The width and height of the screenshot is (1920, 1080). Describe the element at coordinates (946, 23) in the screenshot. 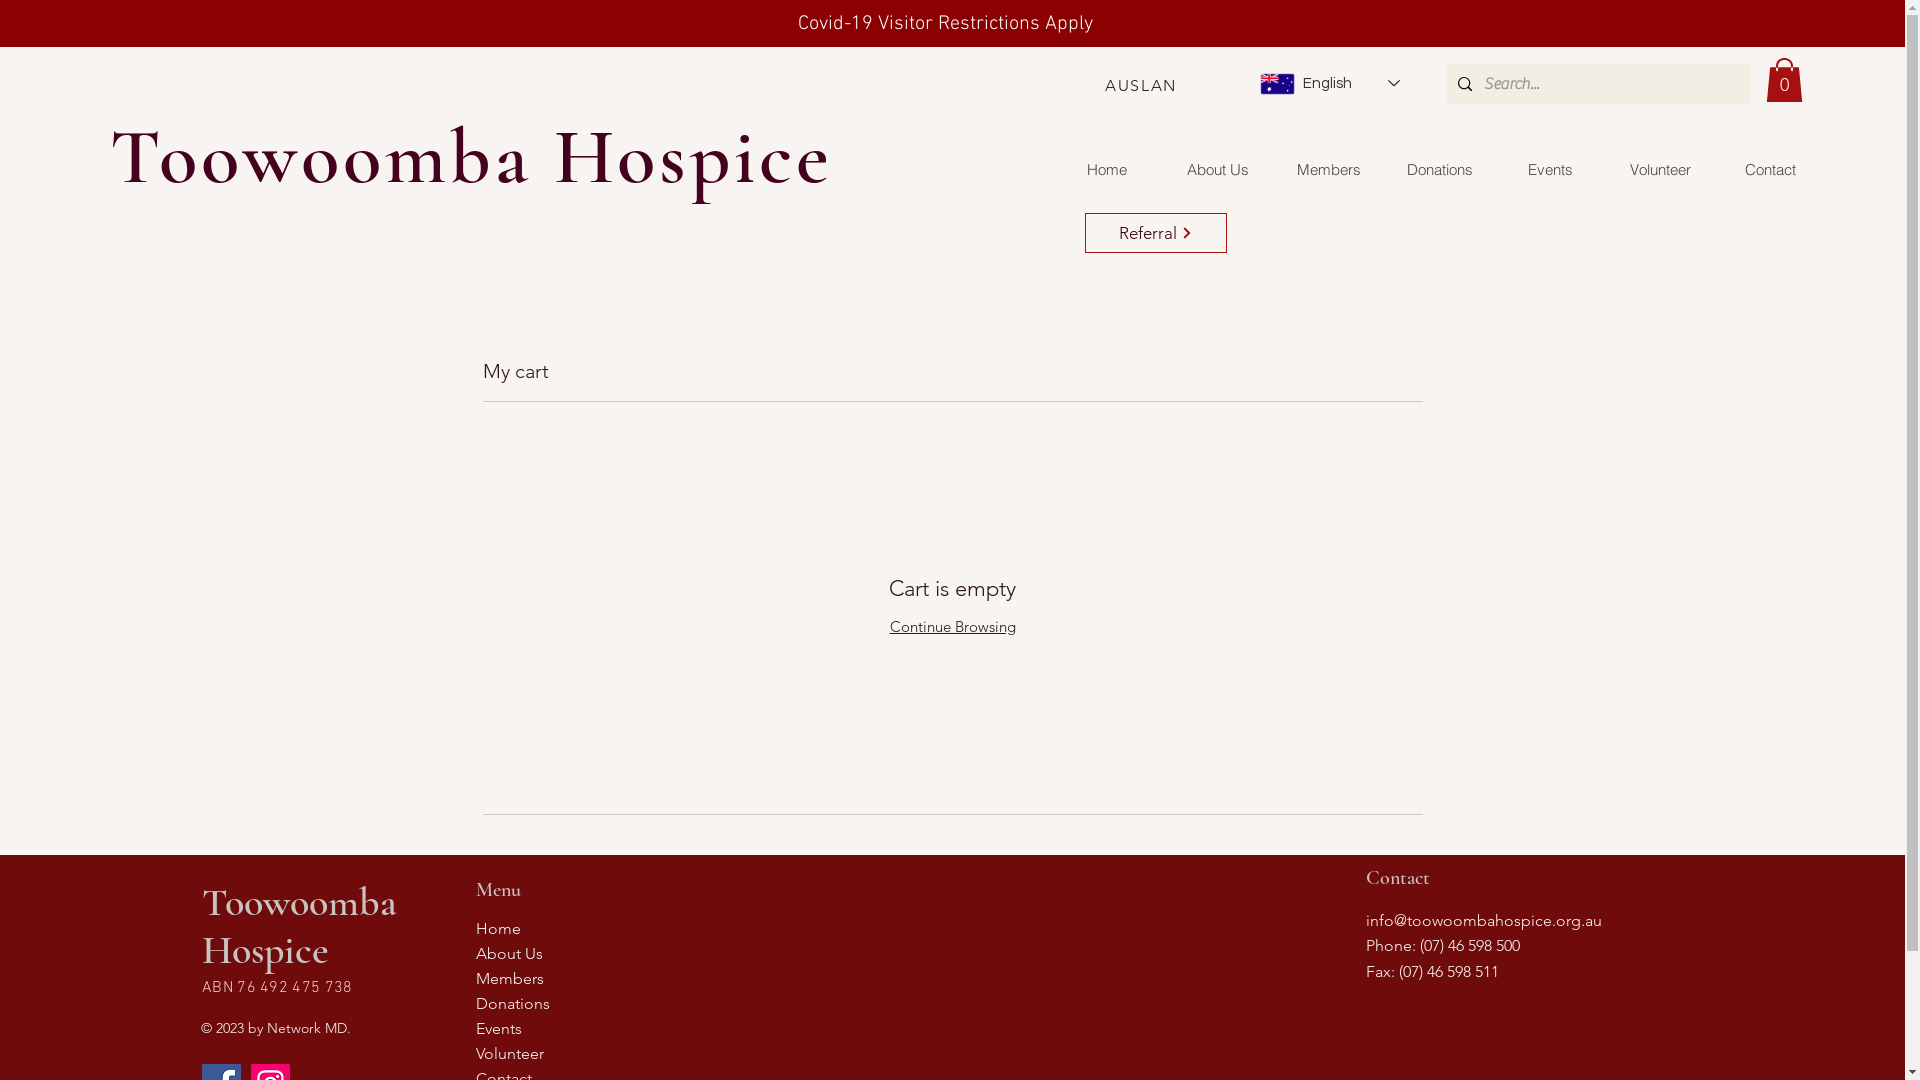

I see `Covid-19 Visitor Restrictions Apply` at that location.